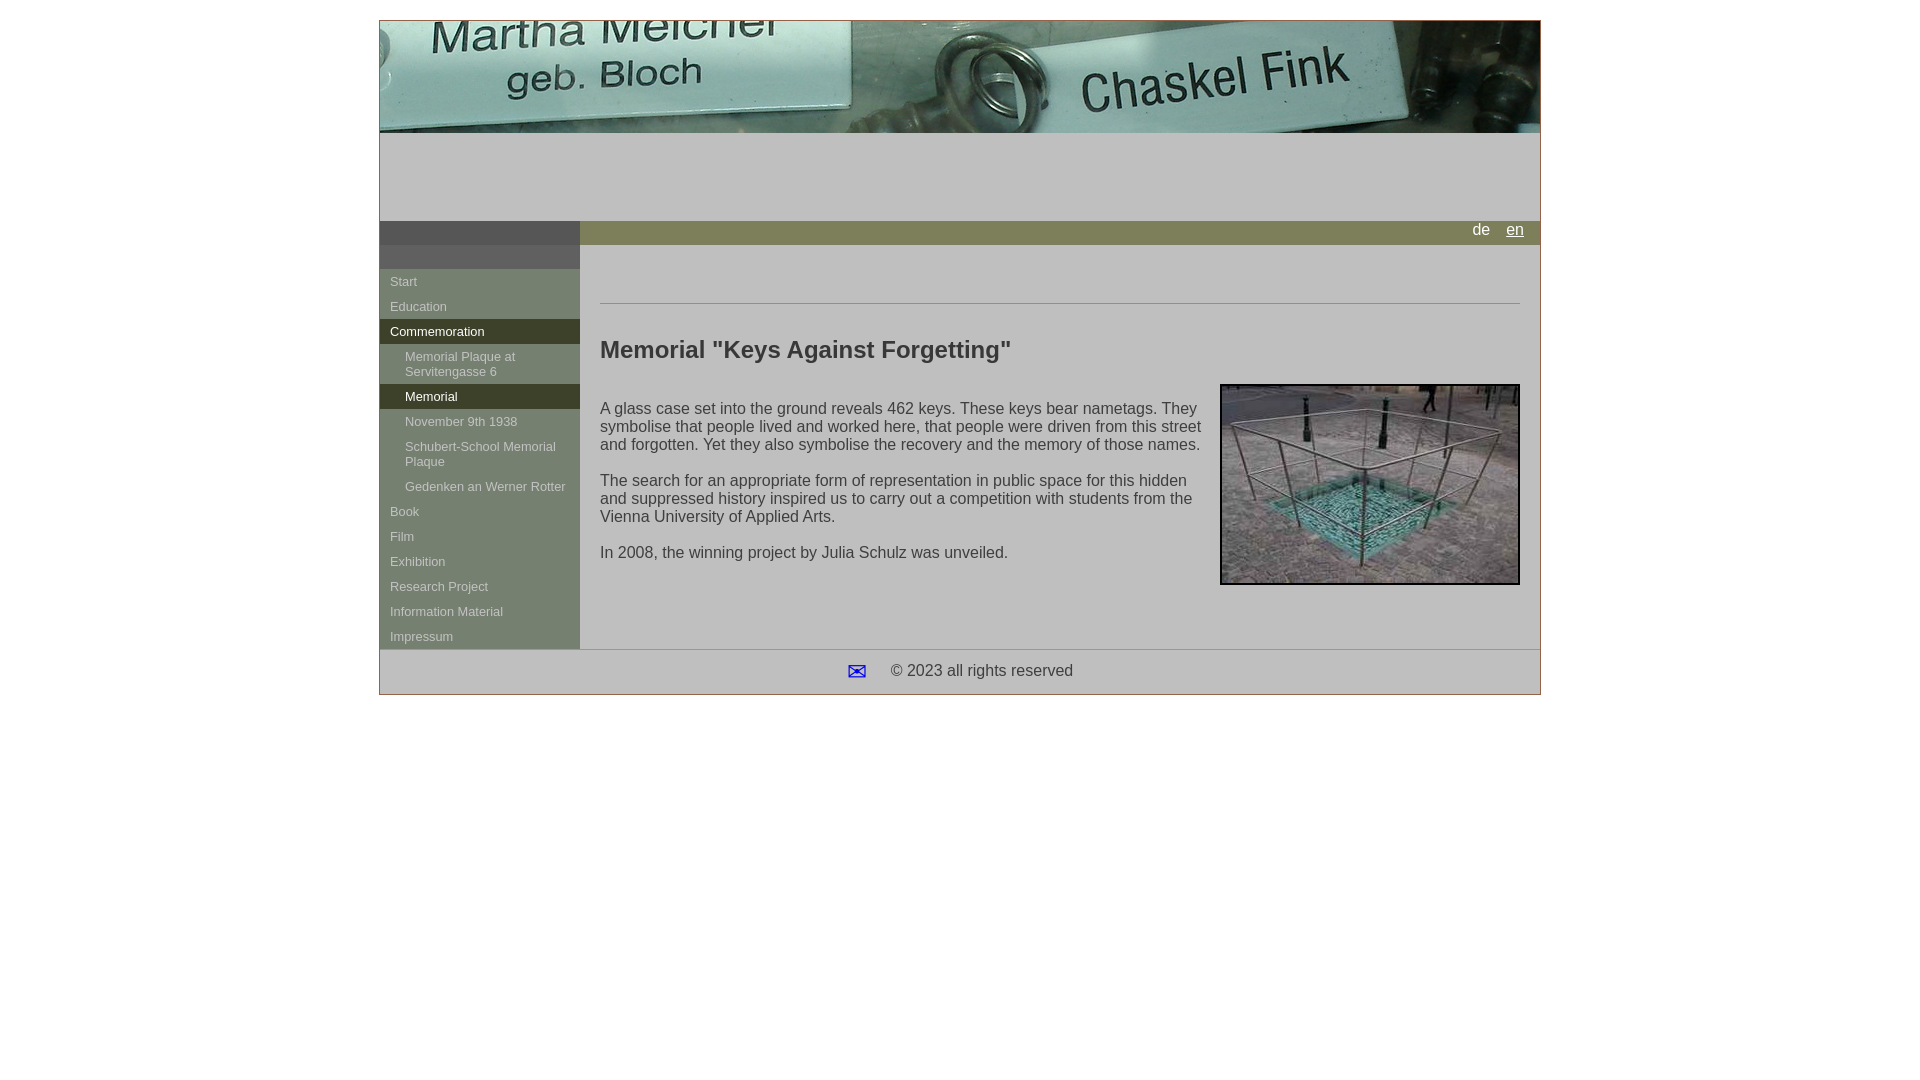 The width and height of the screenshot is (1920, 1080). What do you see at coordinates (480, 612) in the screenshot?
I see `Information Material` at bounding box center [480, 612].